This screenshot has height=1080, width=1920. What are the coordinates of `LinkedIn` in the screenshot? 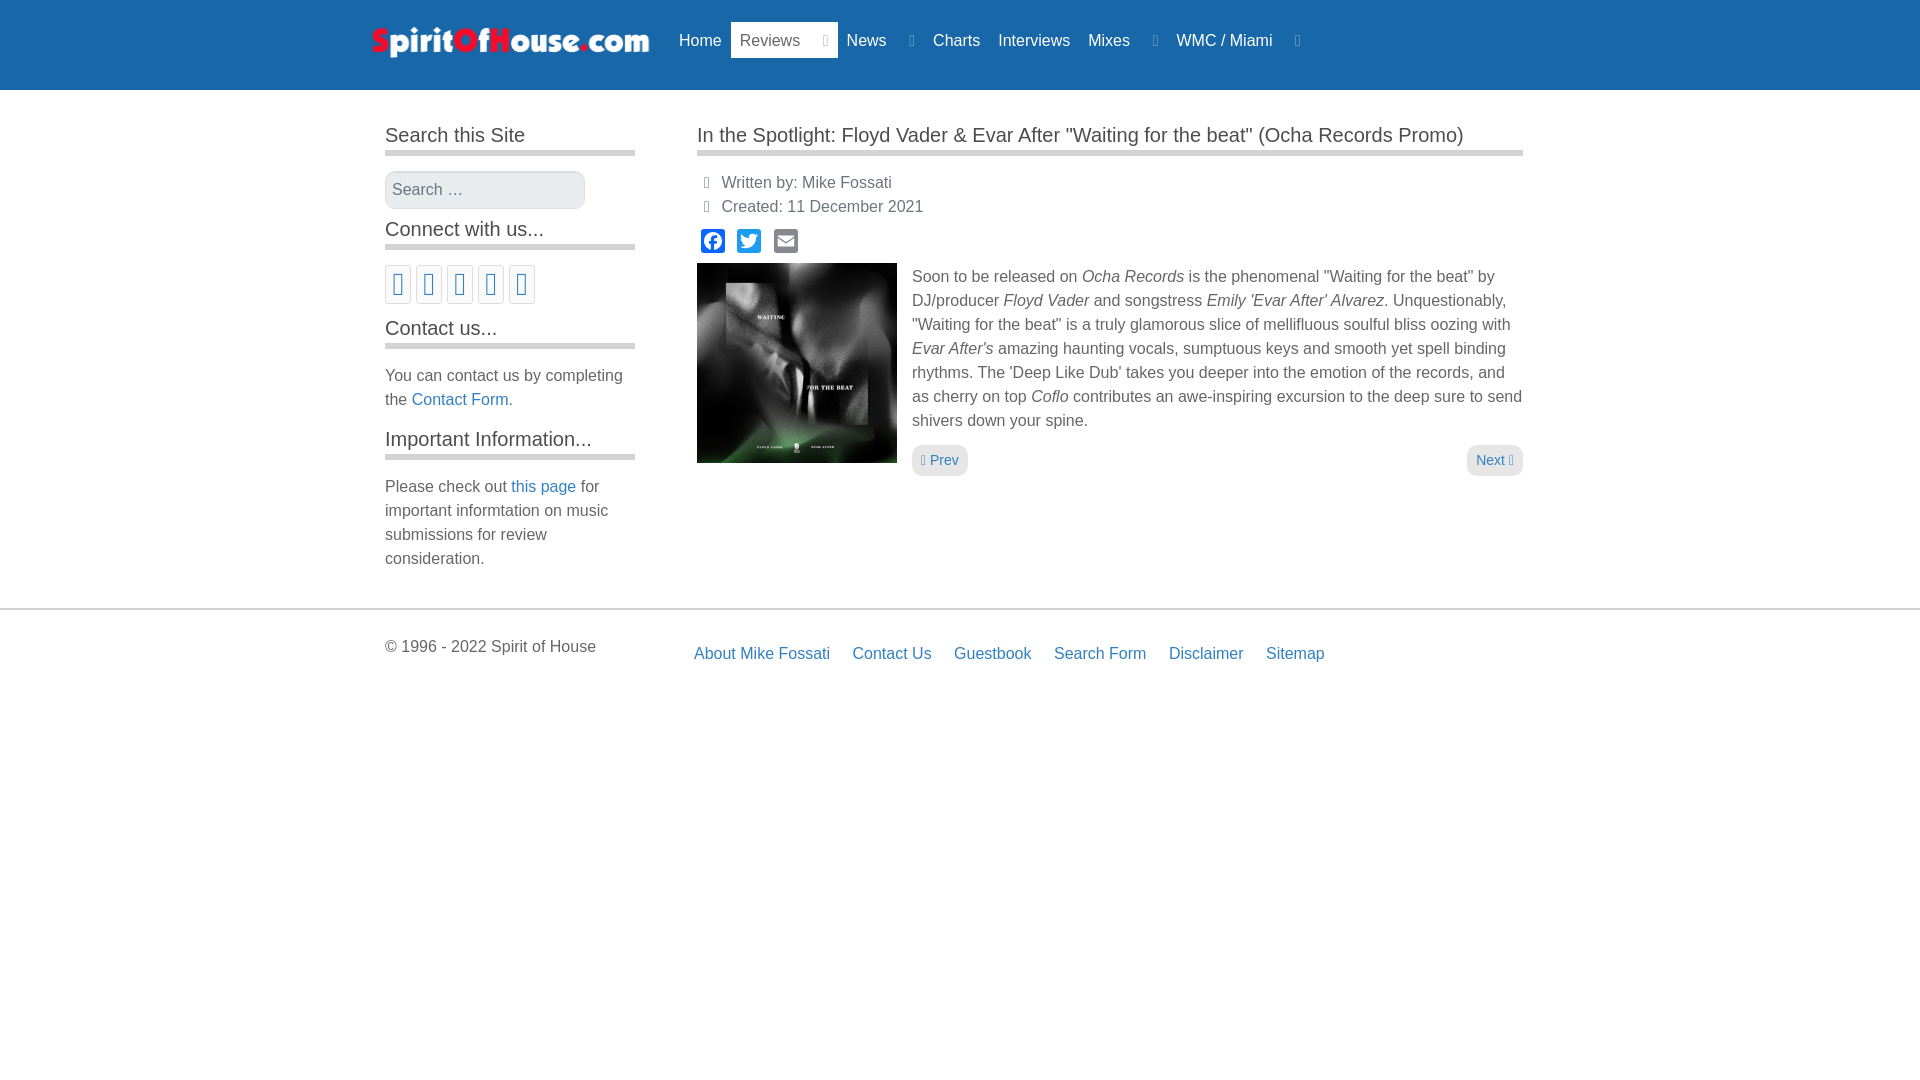 It's located at (460, 284).